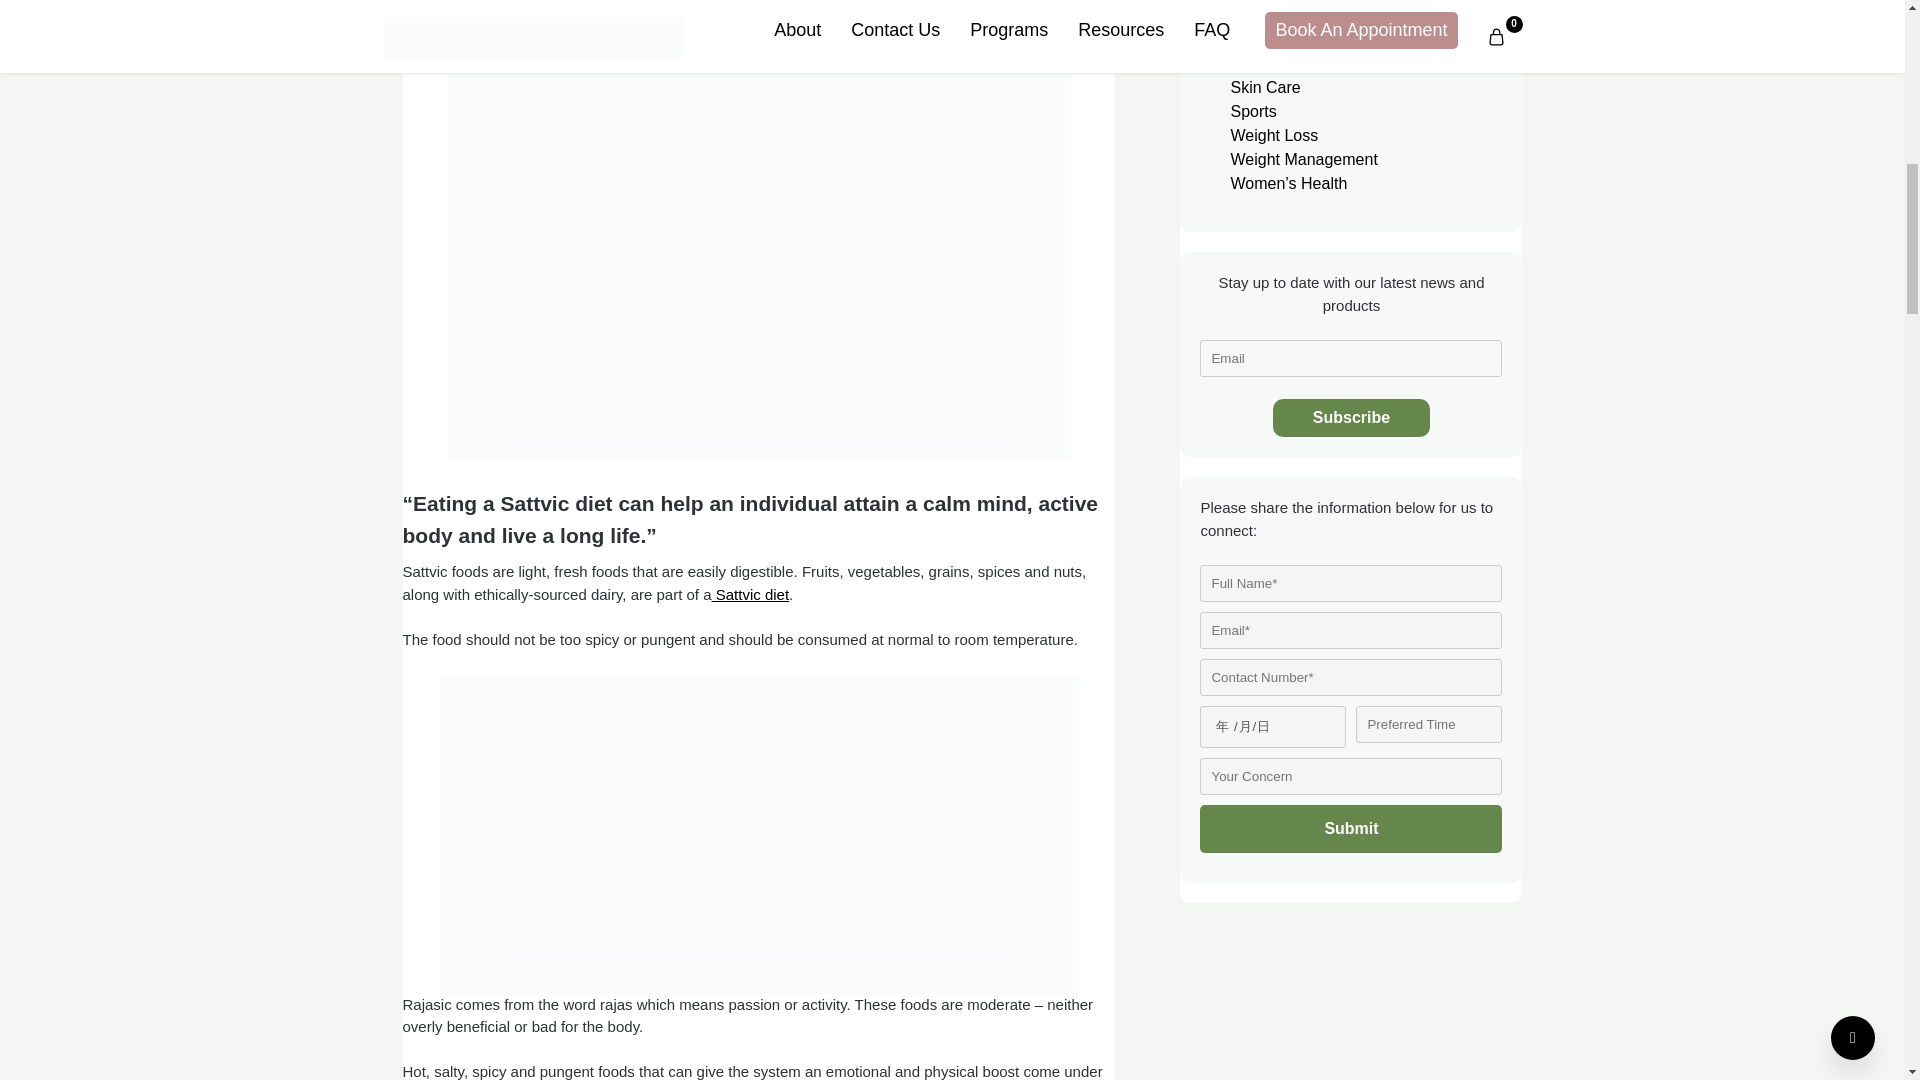  Describe the element at coordinates (750, 594) in the screenshot. I see `Sattvic diet` at that location.